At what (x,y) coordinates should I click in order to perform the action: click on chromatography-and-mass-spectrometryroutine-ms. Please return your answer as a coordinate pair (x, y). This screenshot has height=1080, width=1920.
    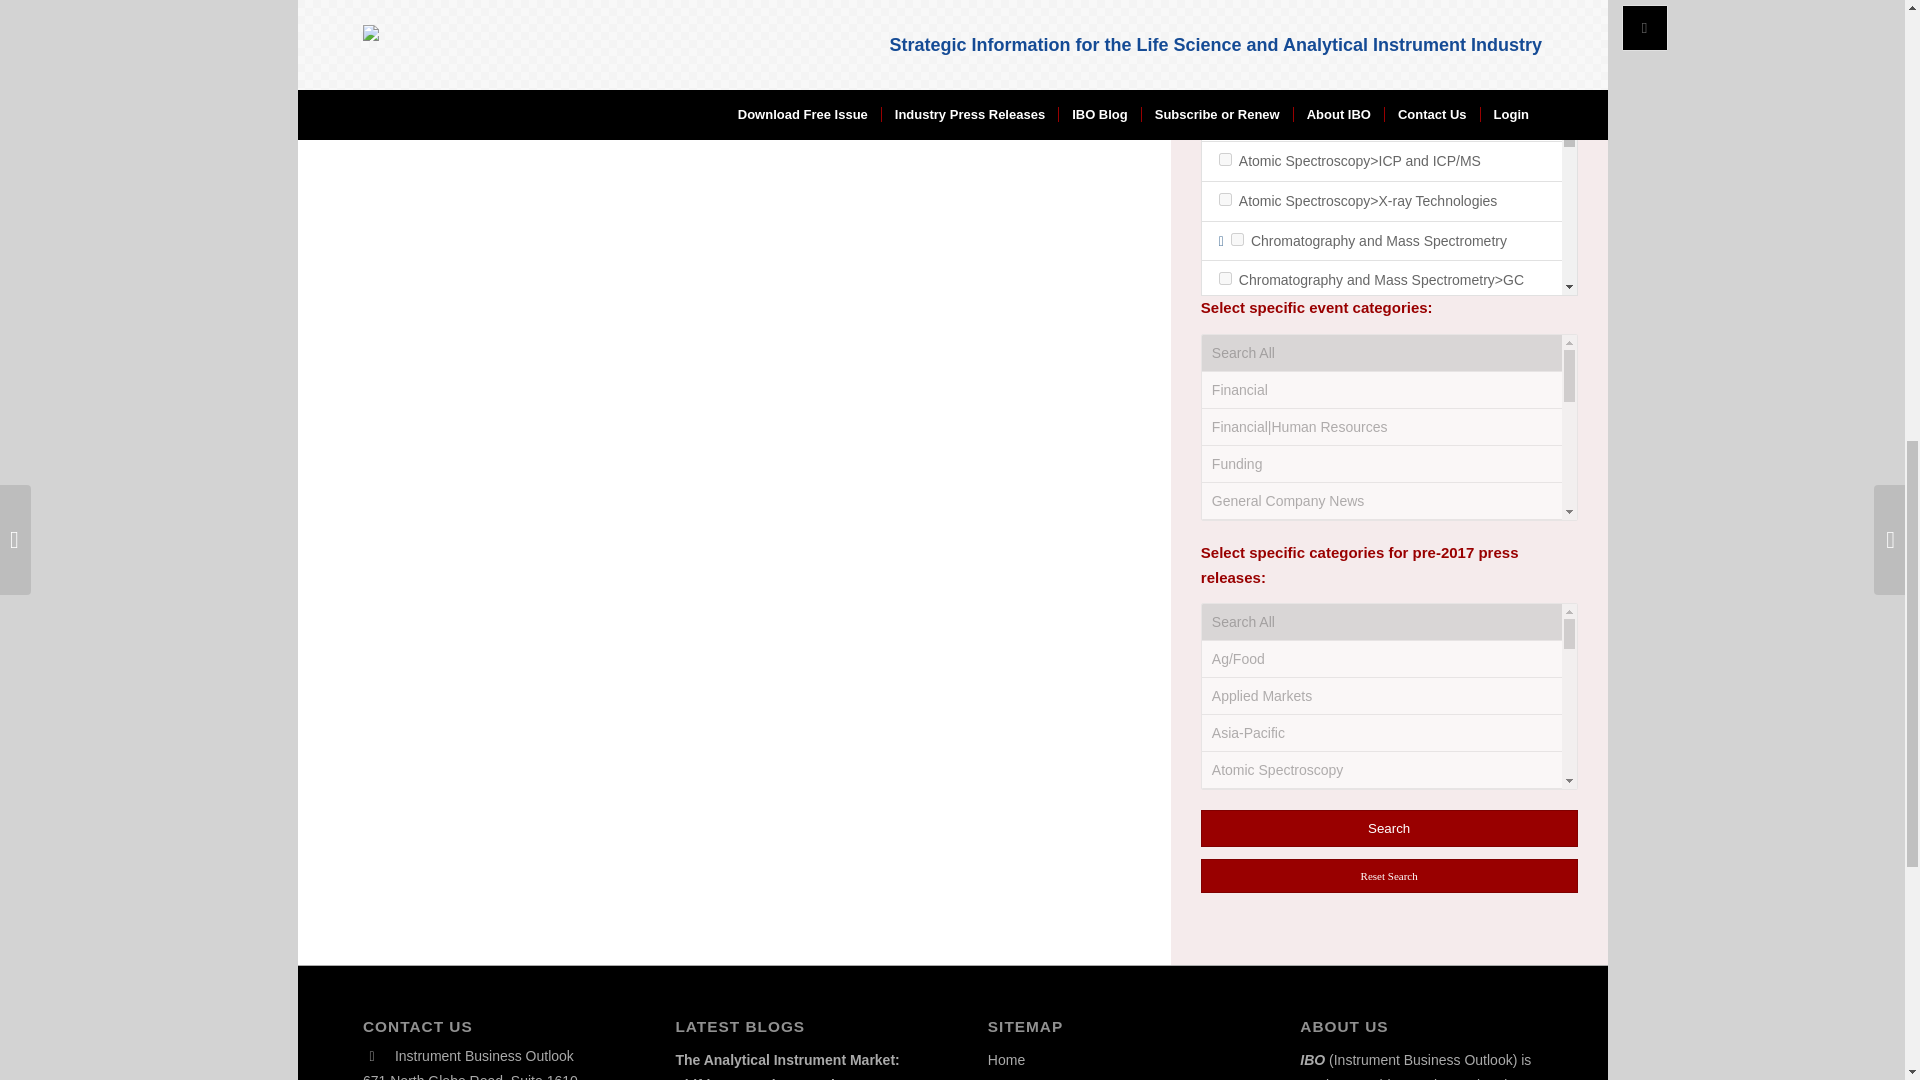
    Looking at the image, I should click on (1226, 552).